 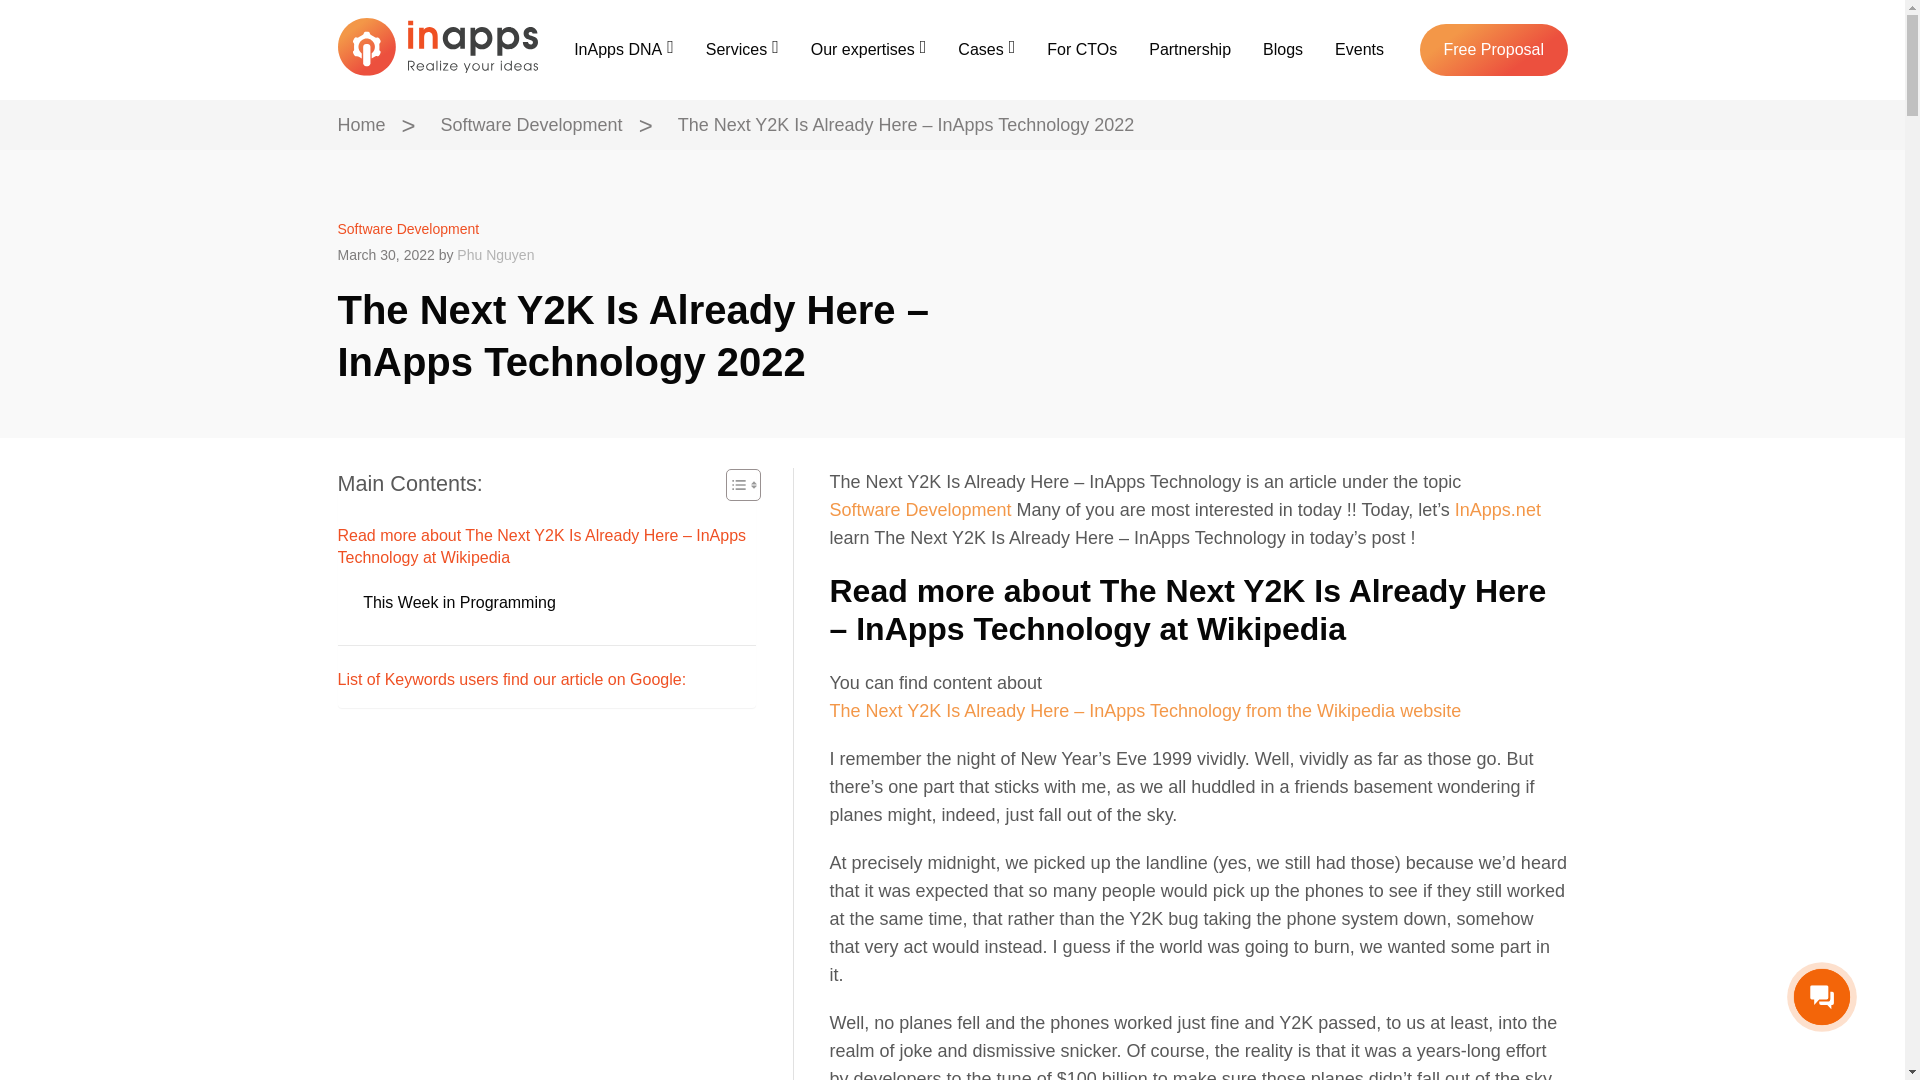 What do you see at coordinates (1082, 49) in the screenshot?
I see `For CTOs` at bounding box center [1082, 49].